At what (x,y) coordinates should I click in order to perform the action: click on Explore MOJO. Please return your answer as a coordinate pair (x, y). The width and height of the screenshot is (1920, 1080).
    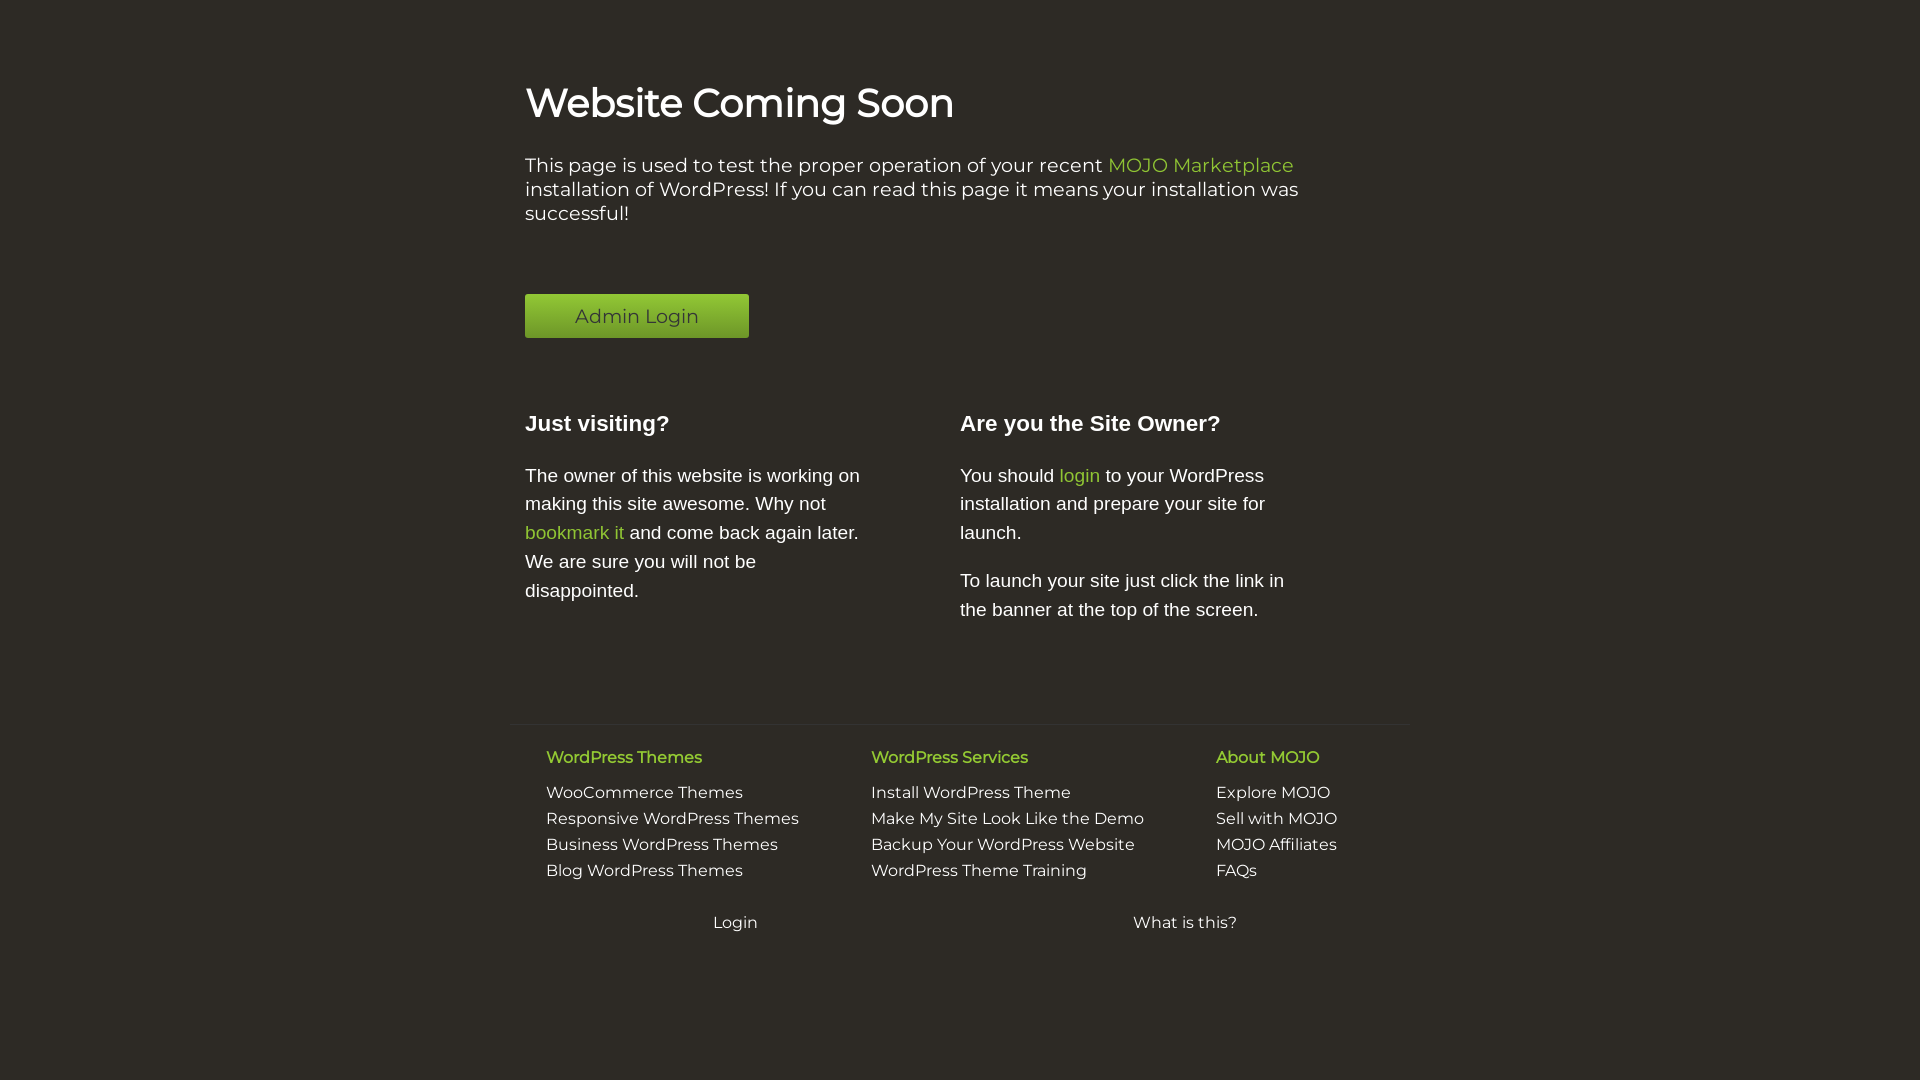
    Looking at the image, I should click on (1273, 792).